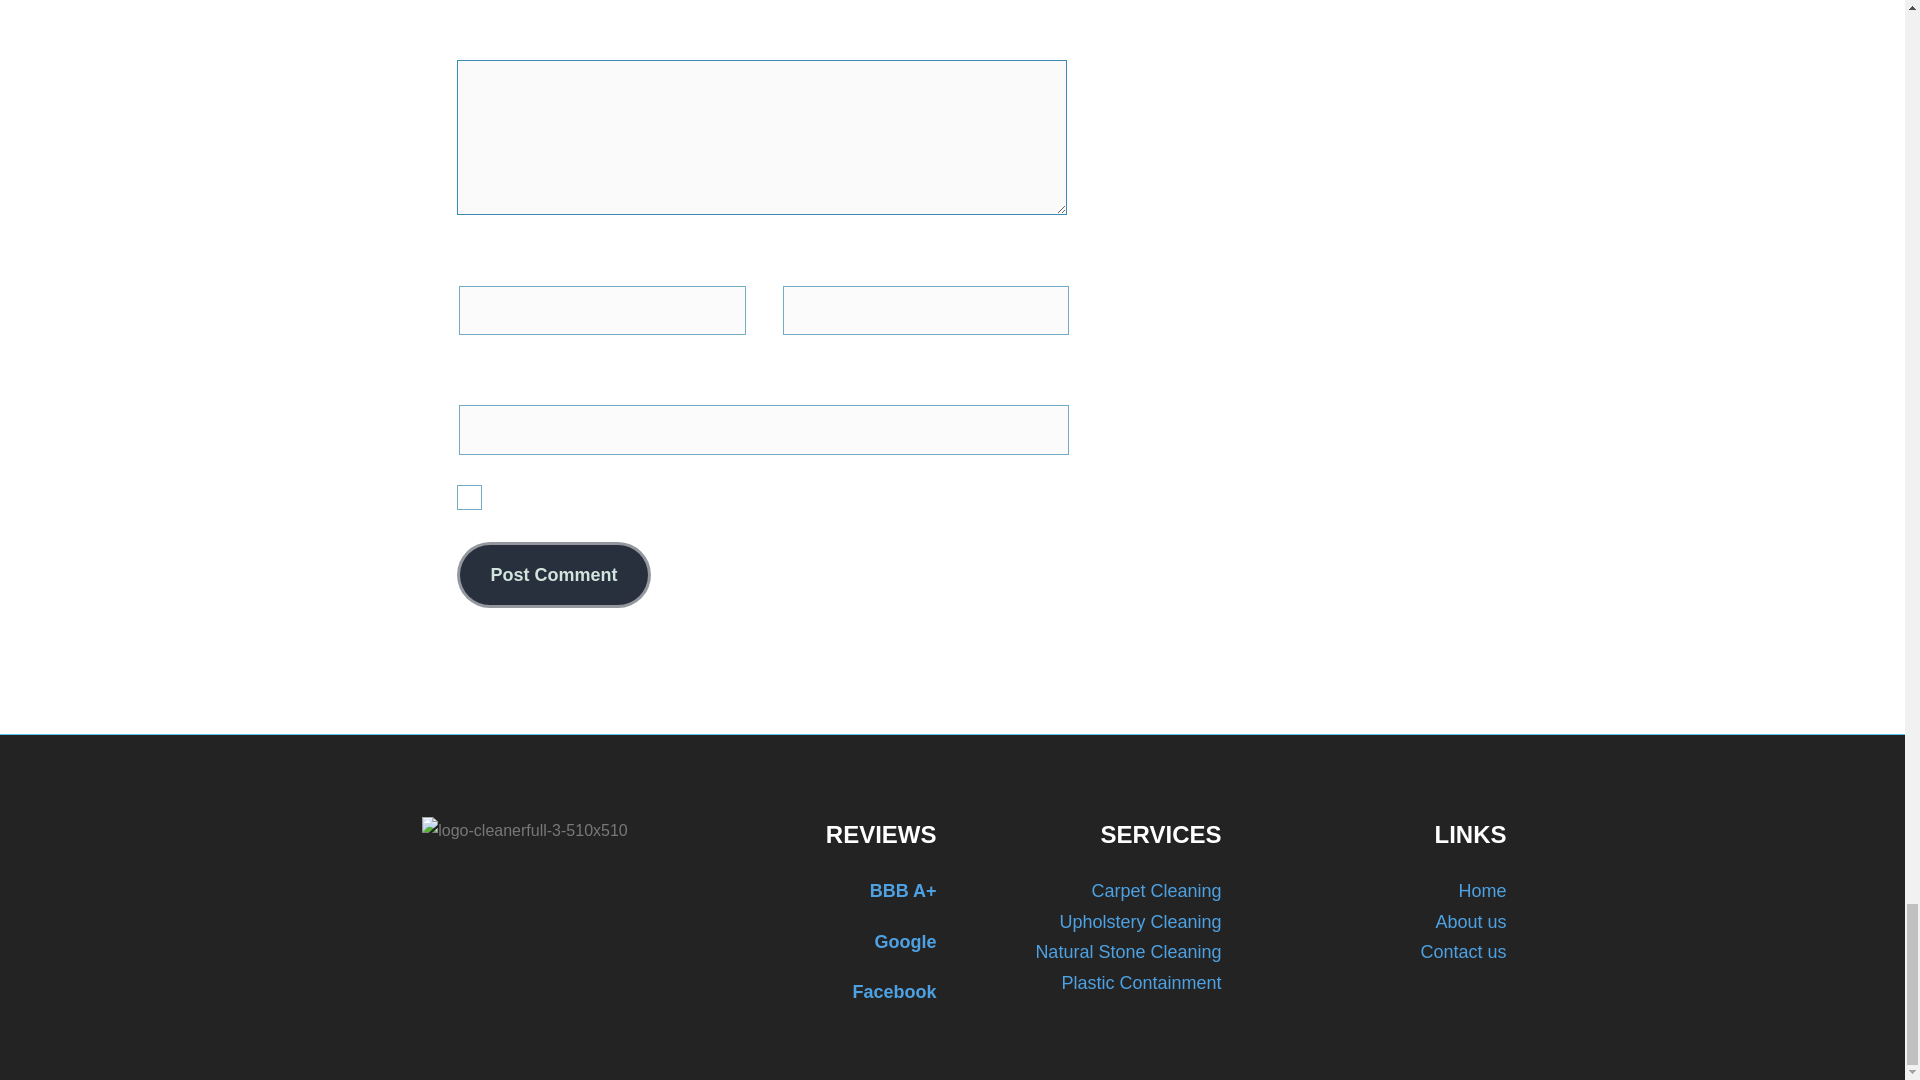  I want to click on Natural Stone Cleaning, so click(1128, 952).